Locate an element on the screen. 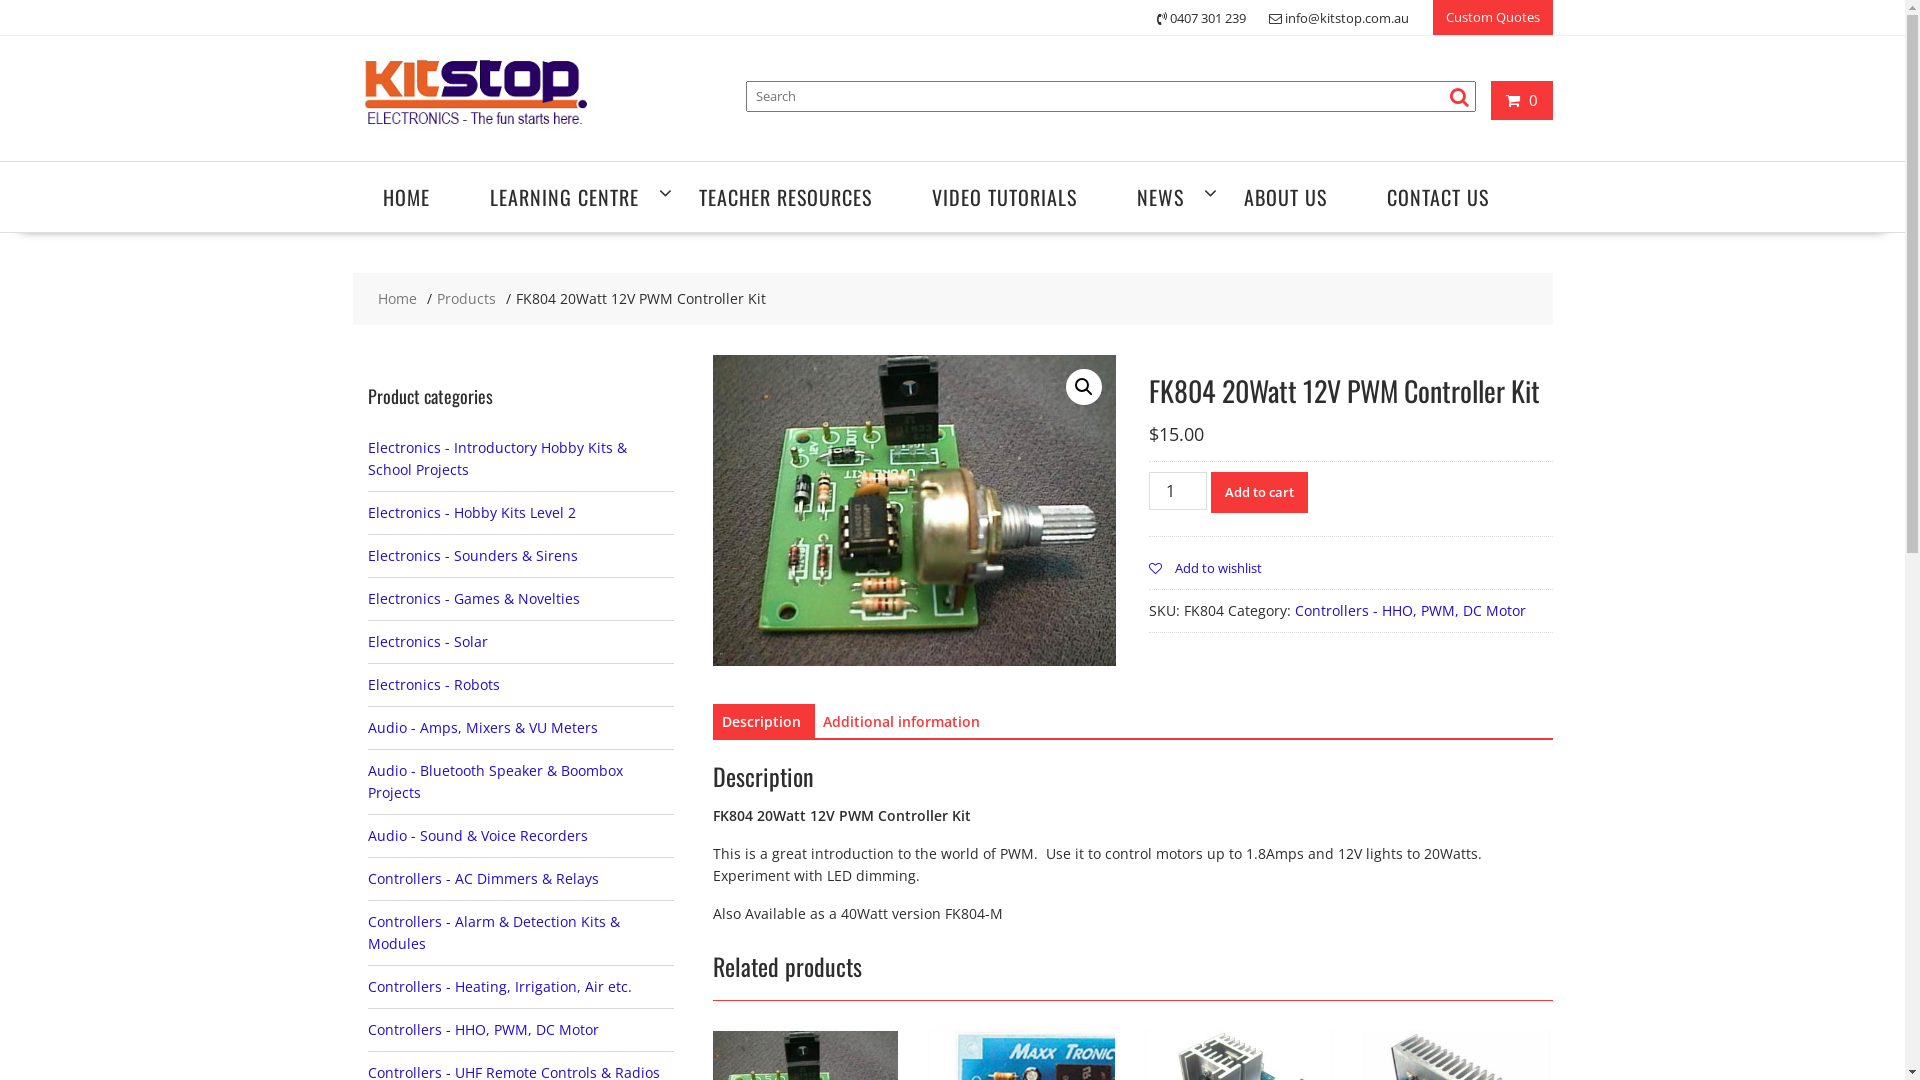 The image size is (1920, 1080). Audio - Bluetooth Speaker & Boombox Projects is located at coordinates (496, 782).